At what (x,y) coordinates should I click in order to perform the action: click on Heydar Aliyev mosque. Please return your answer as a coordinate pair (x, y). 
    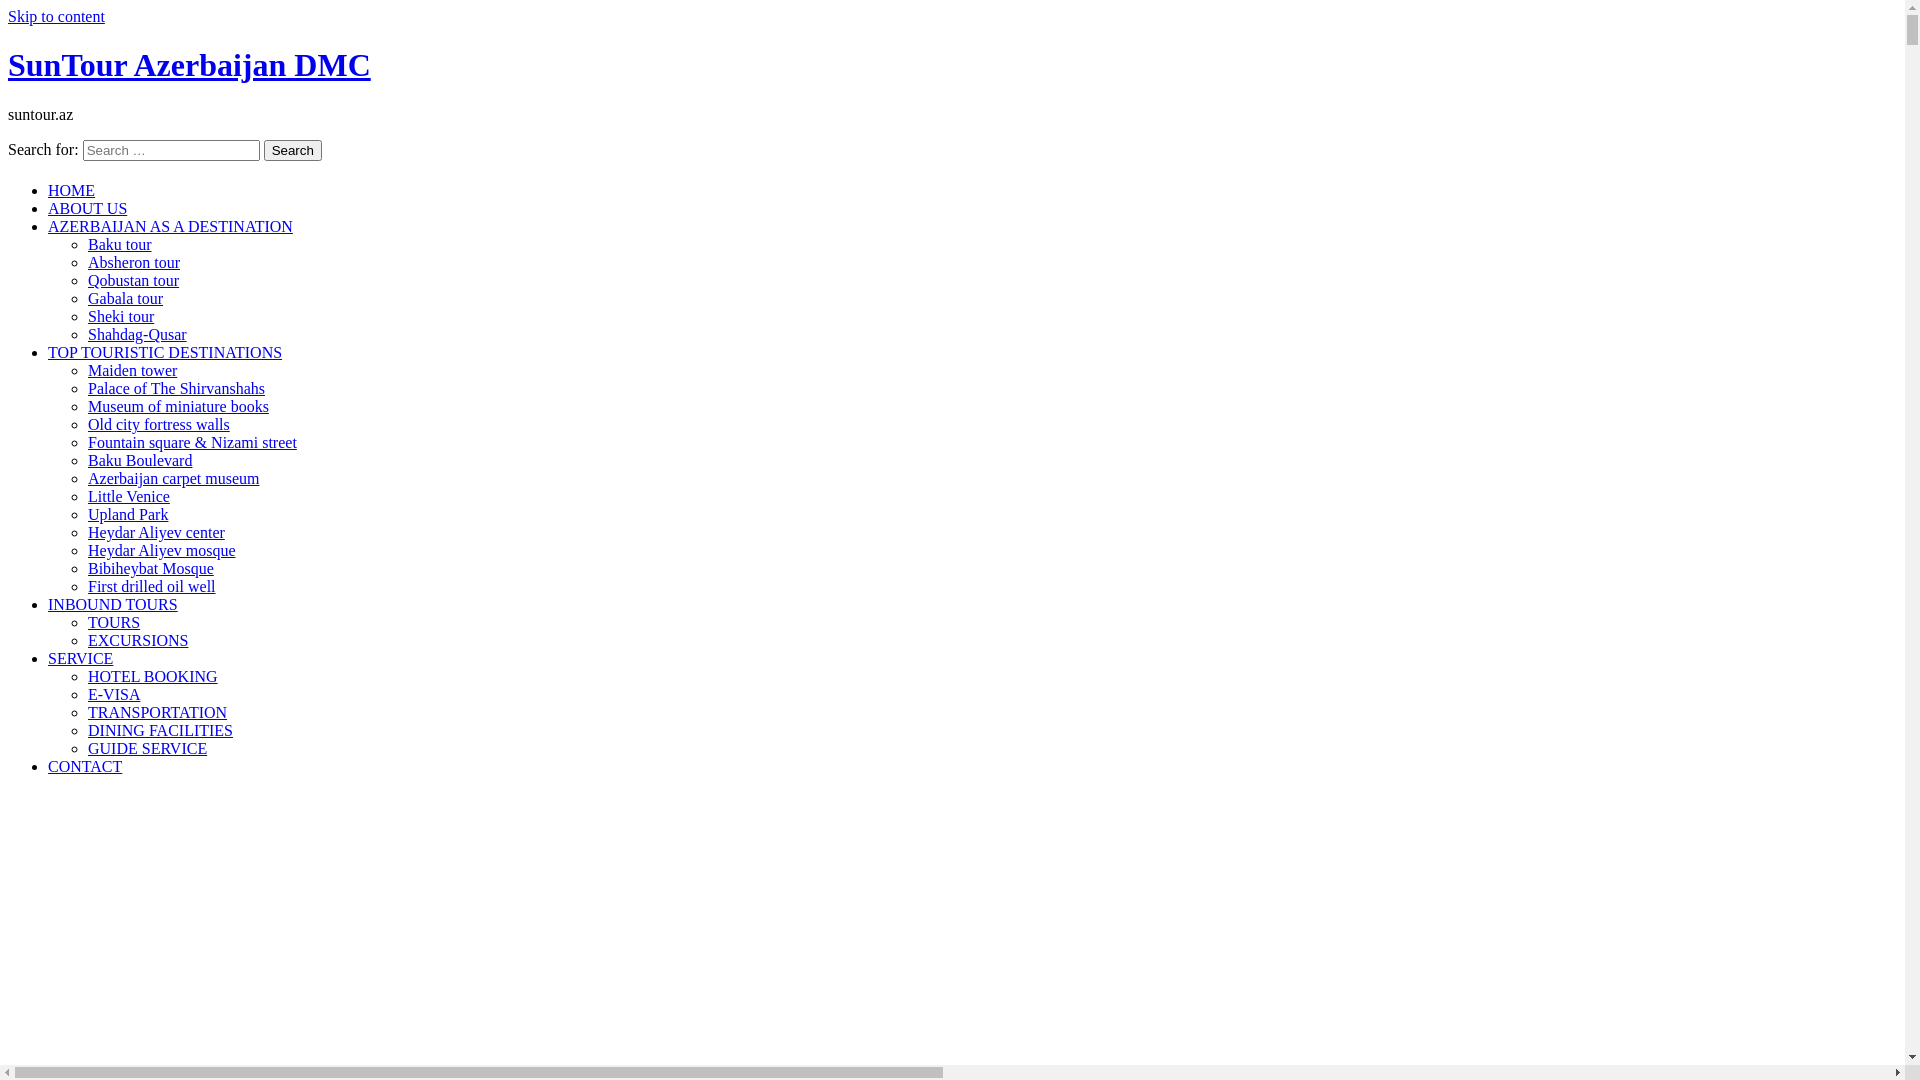
    Looking at the image, I should click on (162, 550).